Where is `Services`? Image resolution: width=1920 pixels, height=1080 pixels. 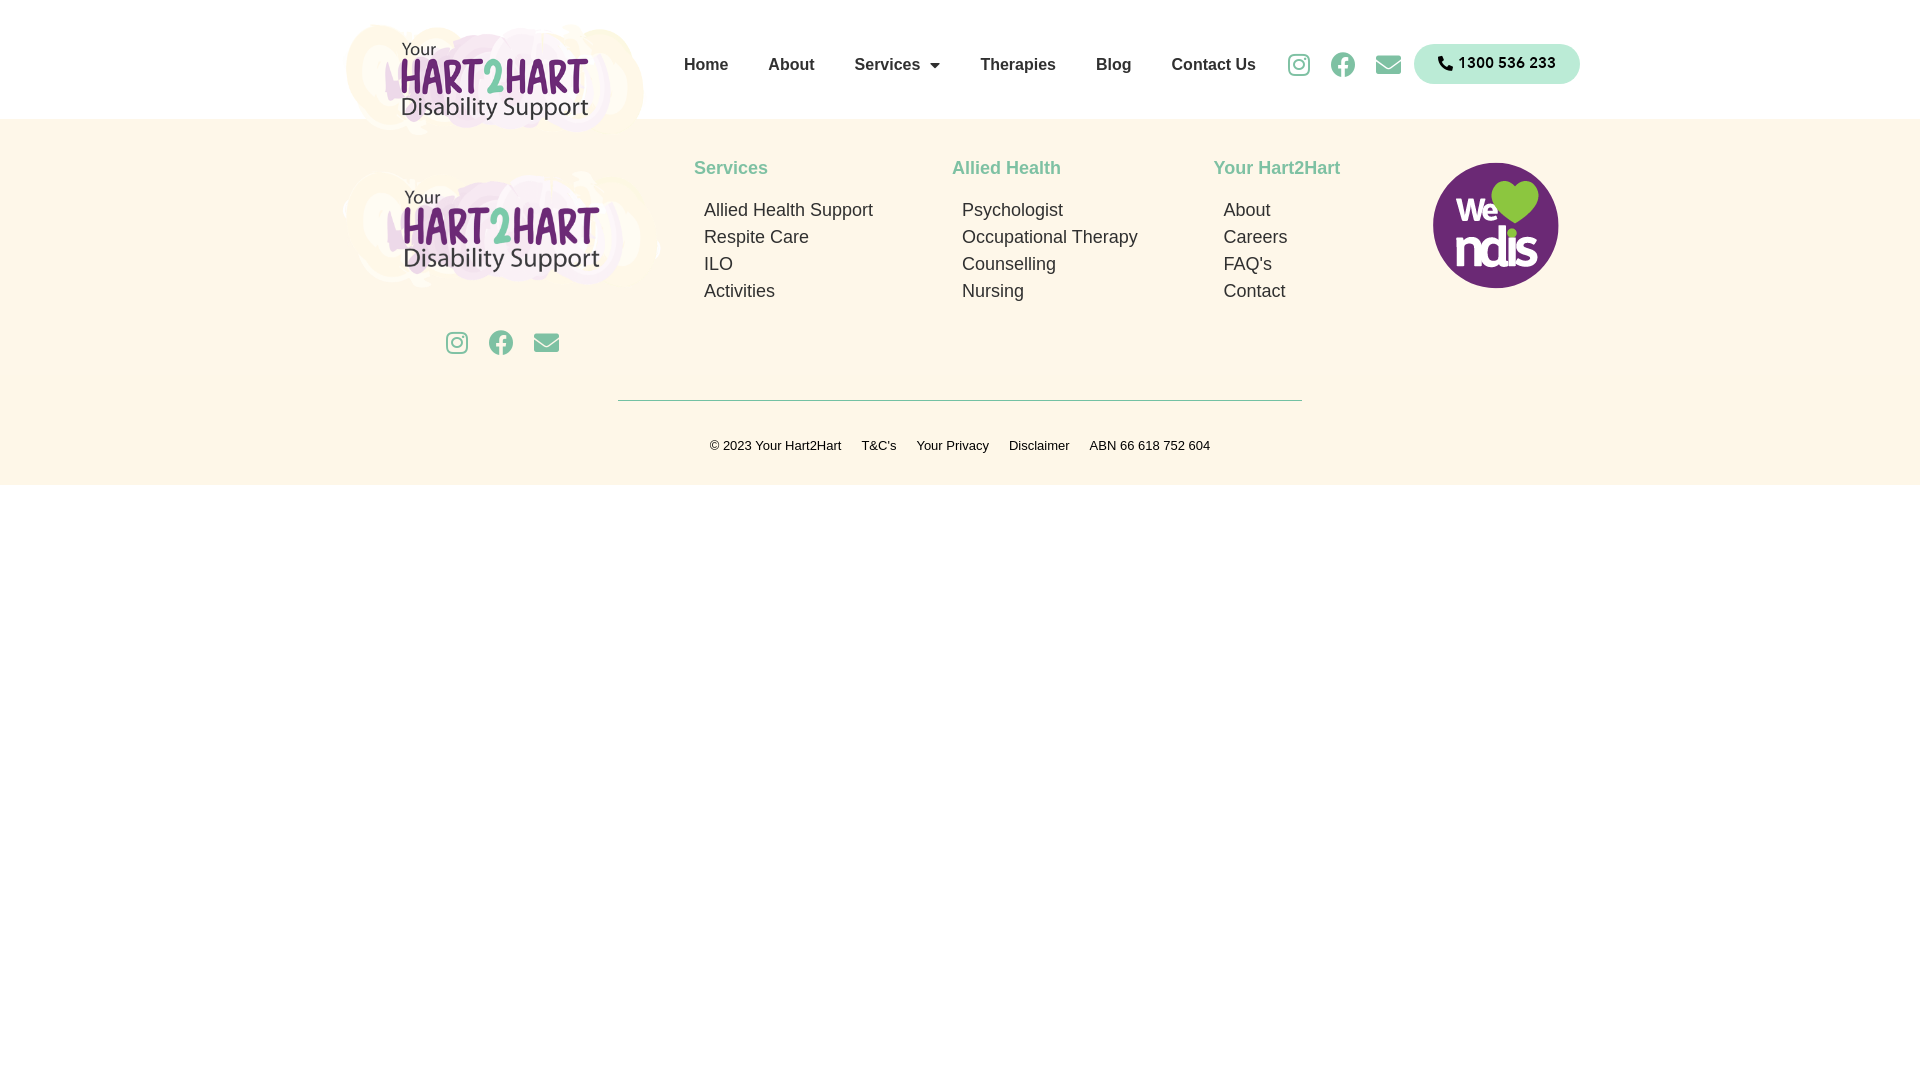 Services is located at coordinates (898, 65).